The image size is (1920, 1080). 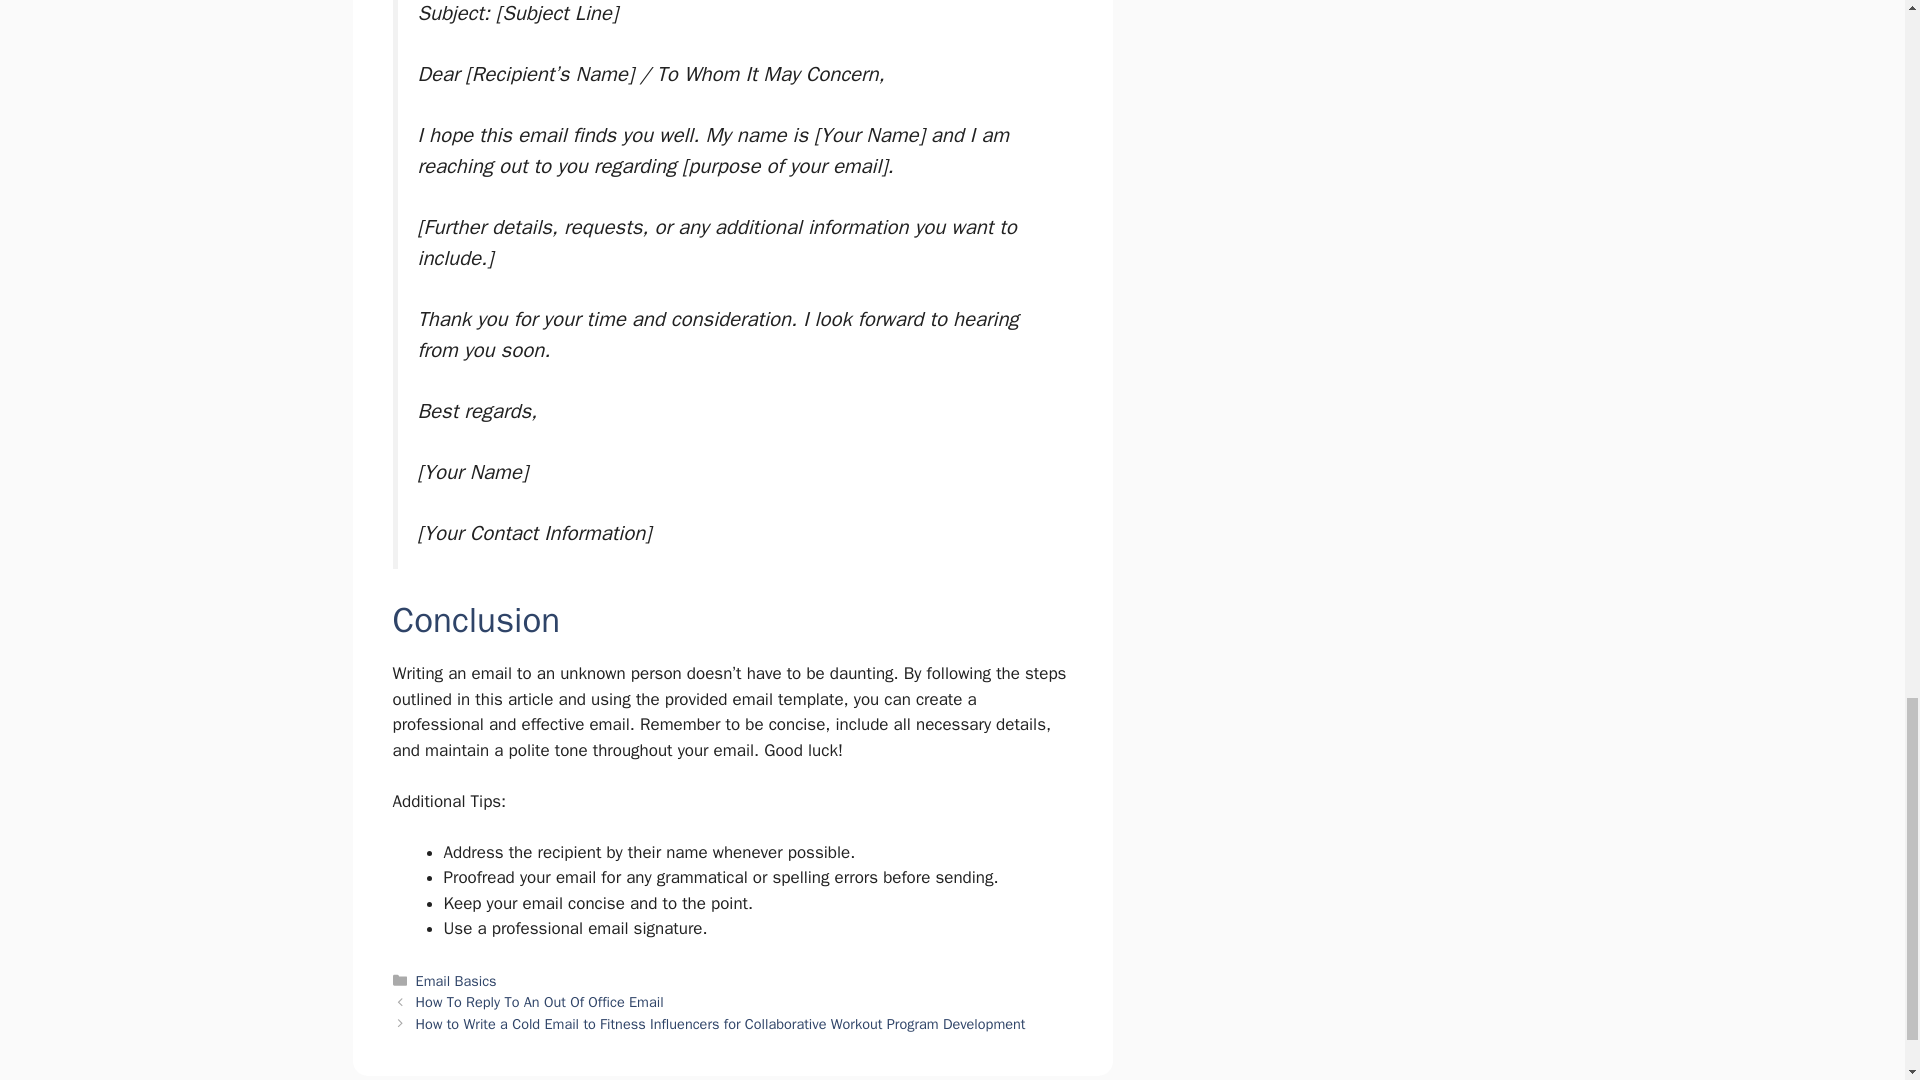 I want to click on How To Reply To An Out Of Office Email, so click(x=540, y=1001).